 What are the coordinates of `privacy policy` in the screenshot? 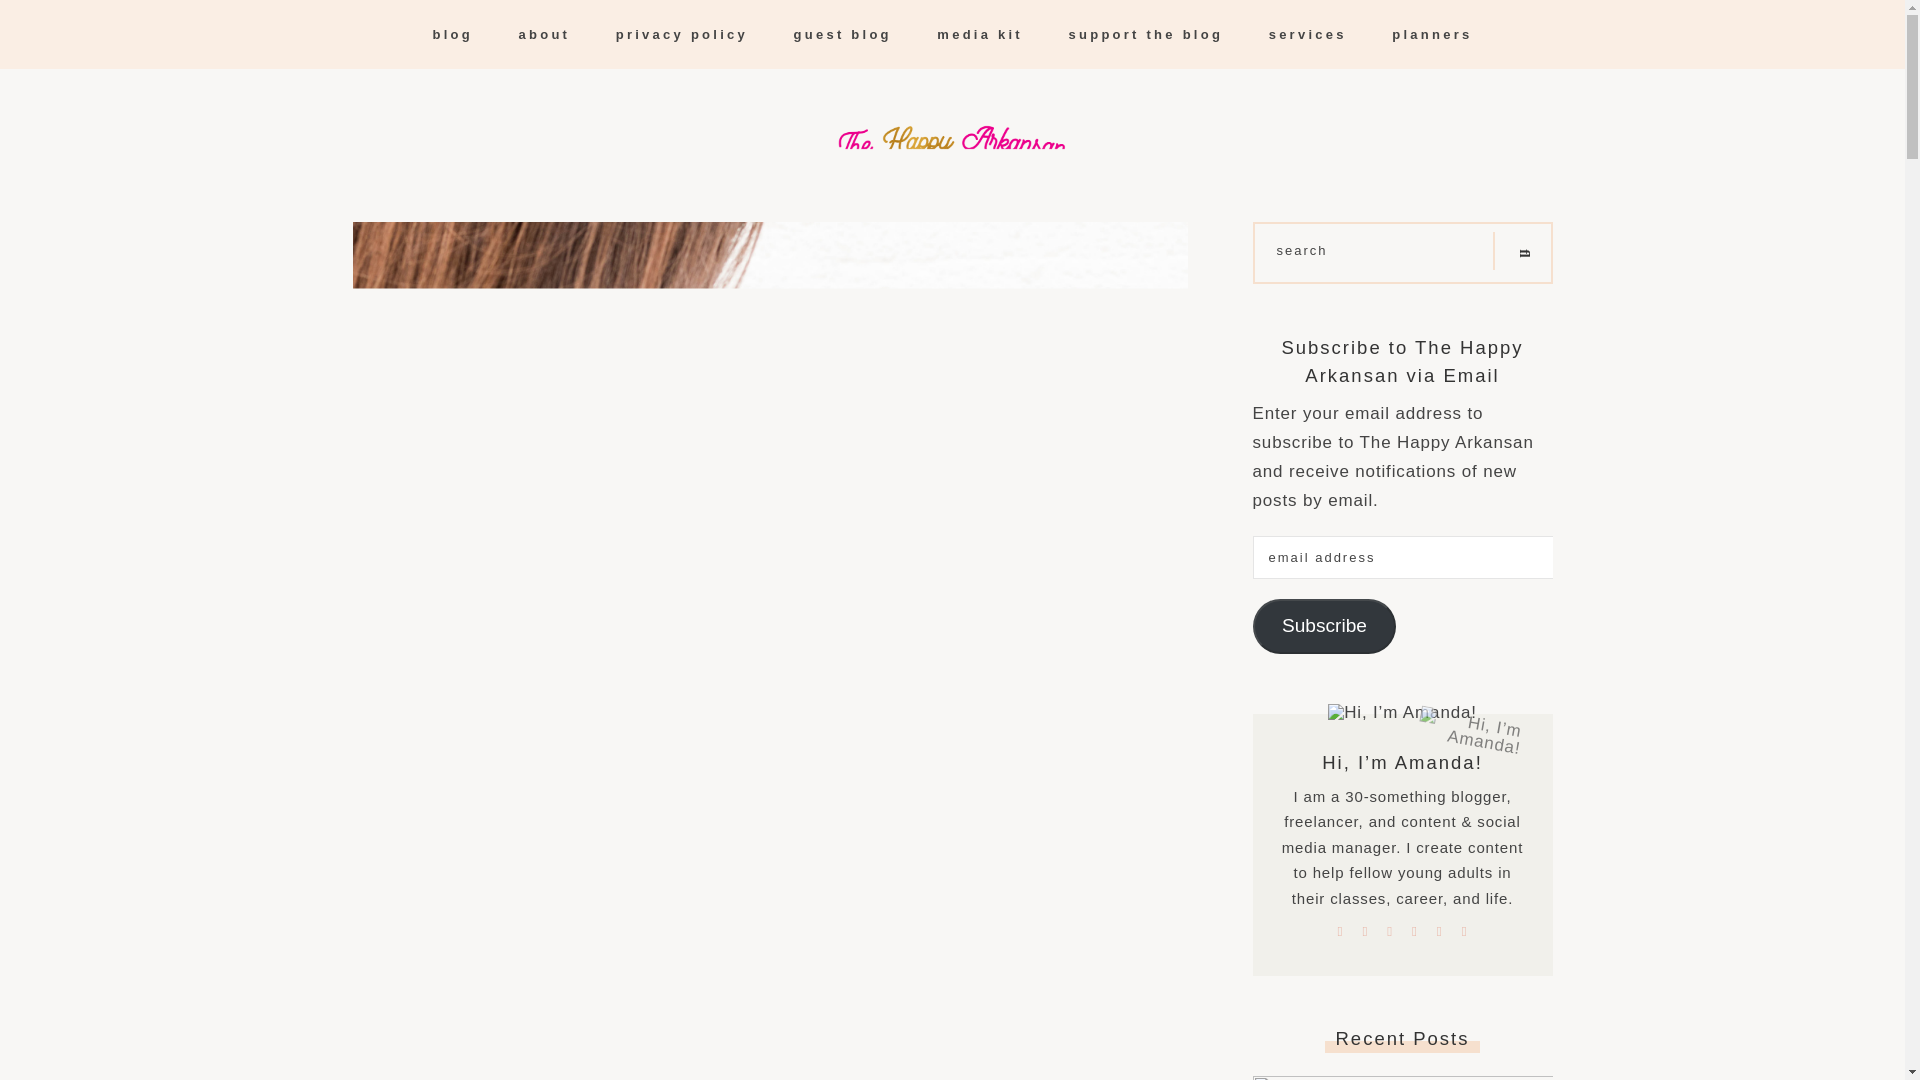 It's located at (682, 34).